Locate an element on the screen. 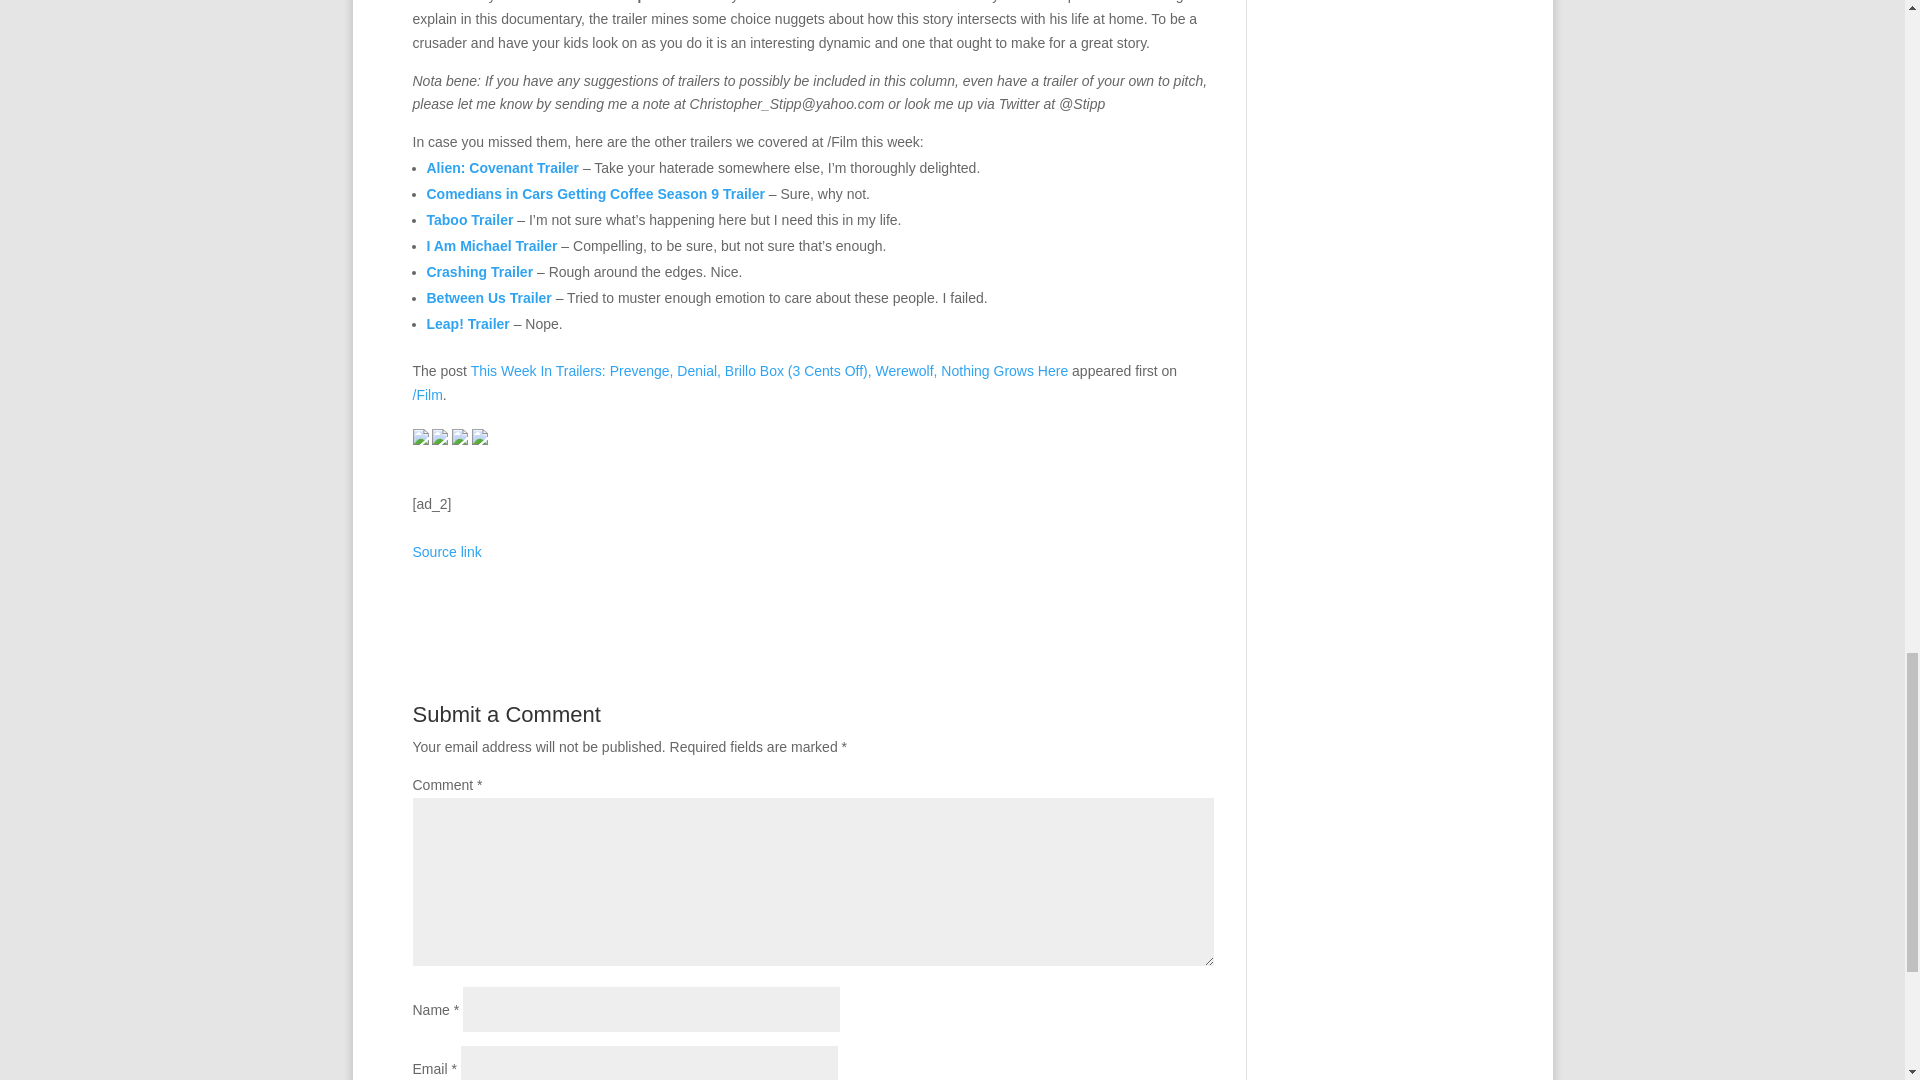  Taboo Trailer is located at coordinates (469, 219).